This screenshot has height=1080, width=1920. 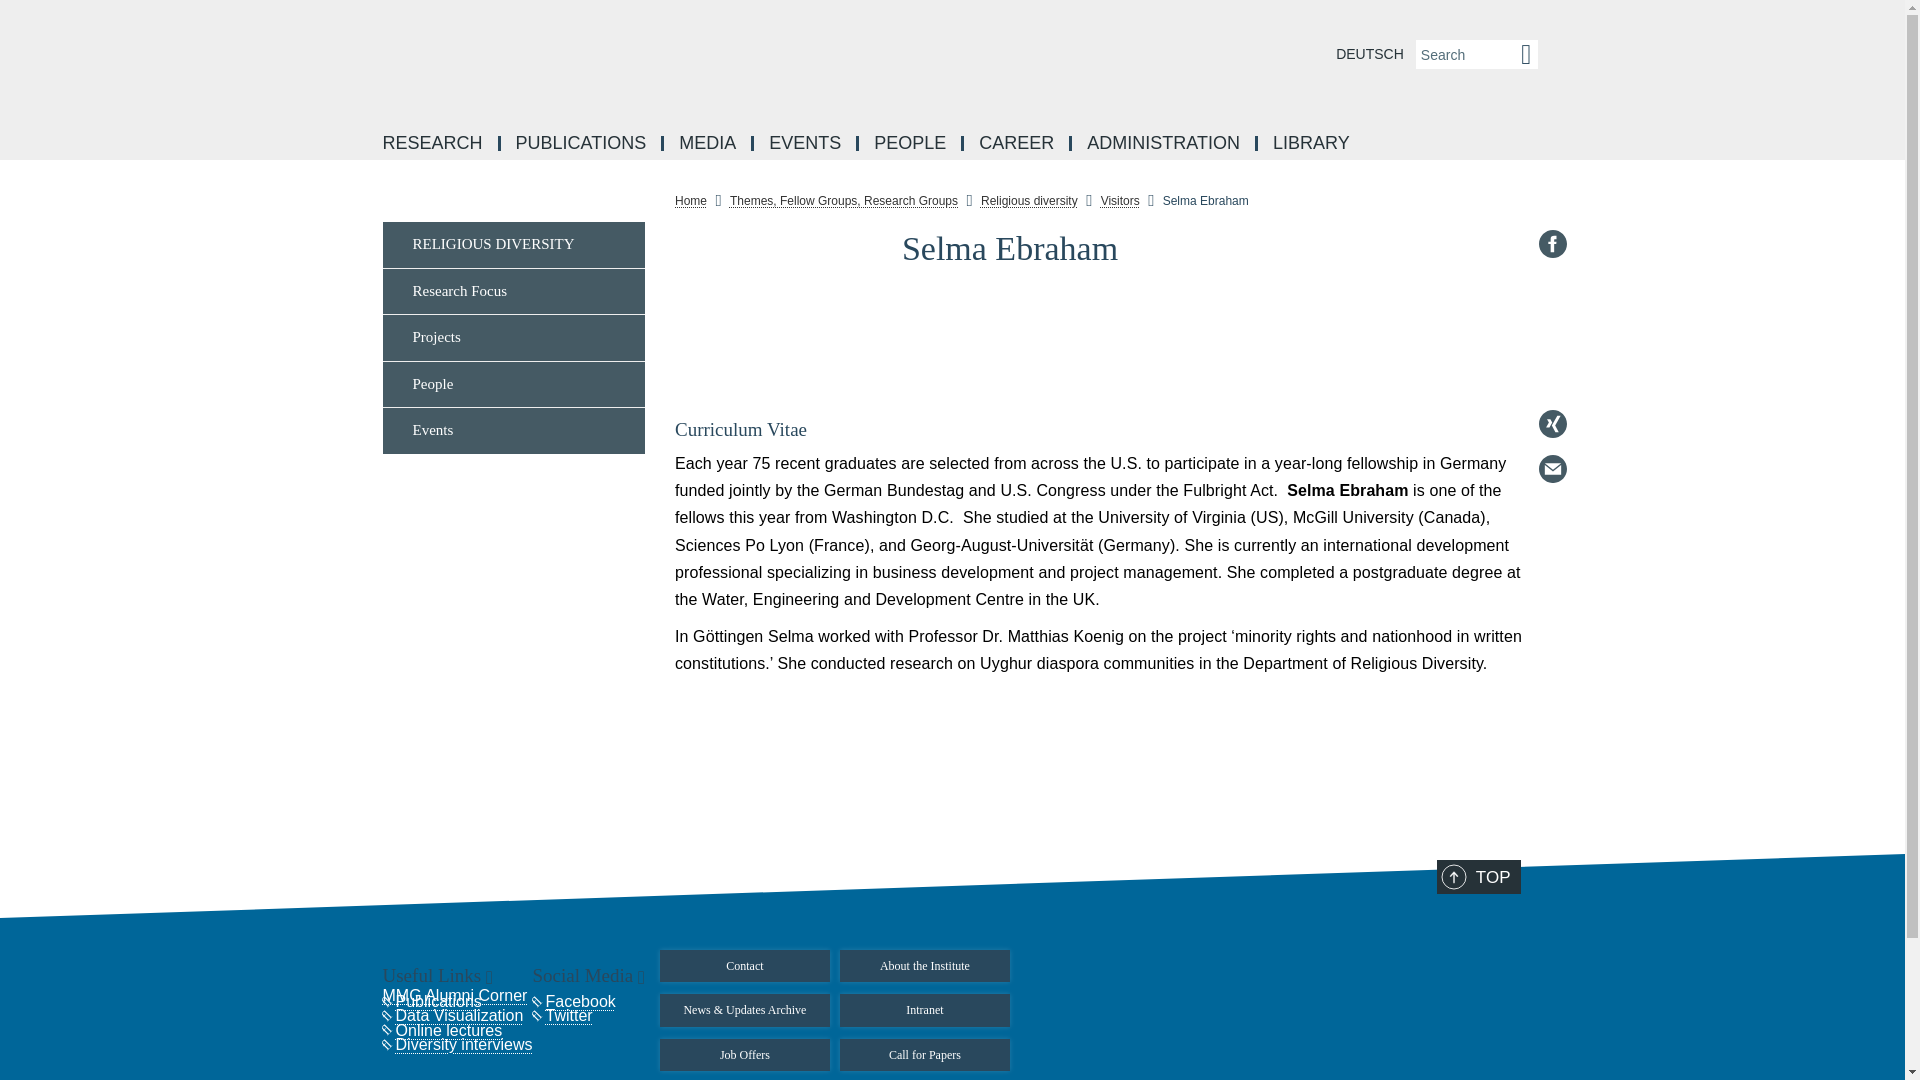 I want to click on Reddit, so click(x=1552, y=333).